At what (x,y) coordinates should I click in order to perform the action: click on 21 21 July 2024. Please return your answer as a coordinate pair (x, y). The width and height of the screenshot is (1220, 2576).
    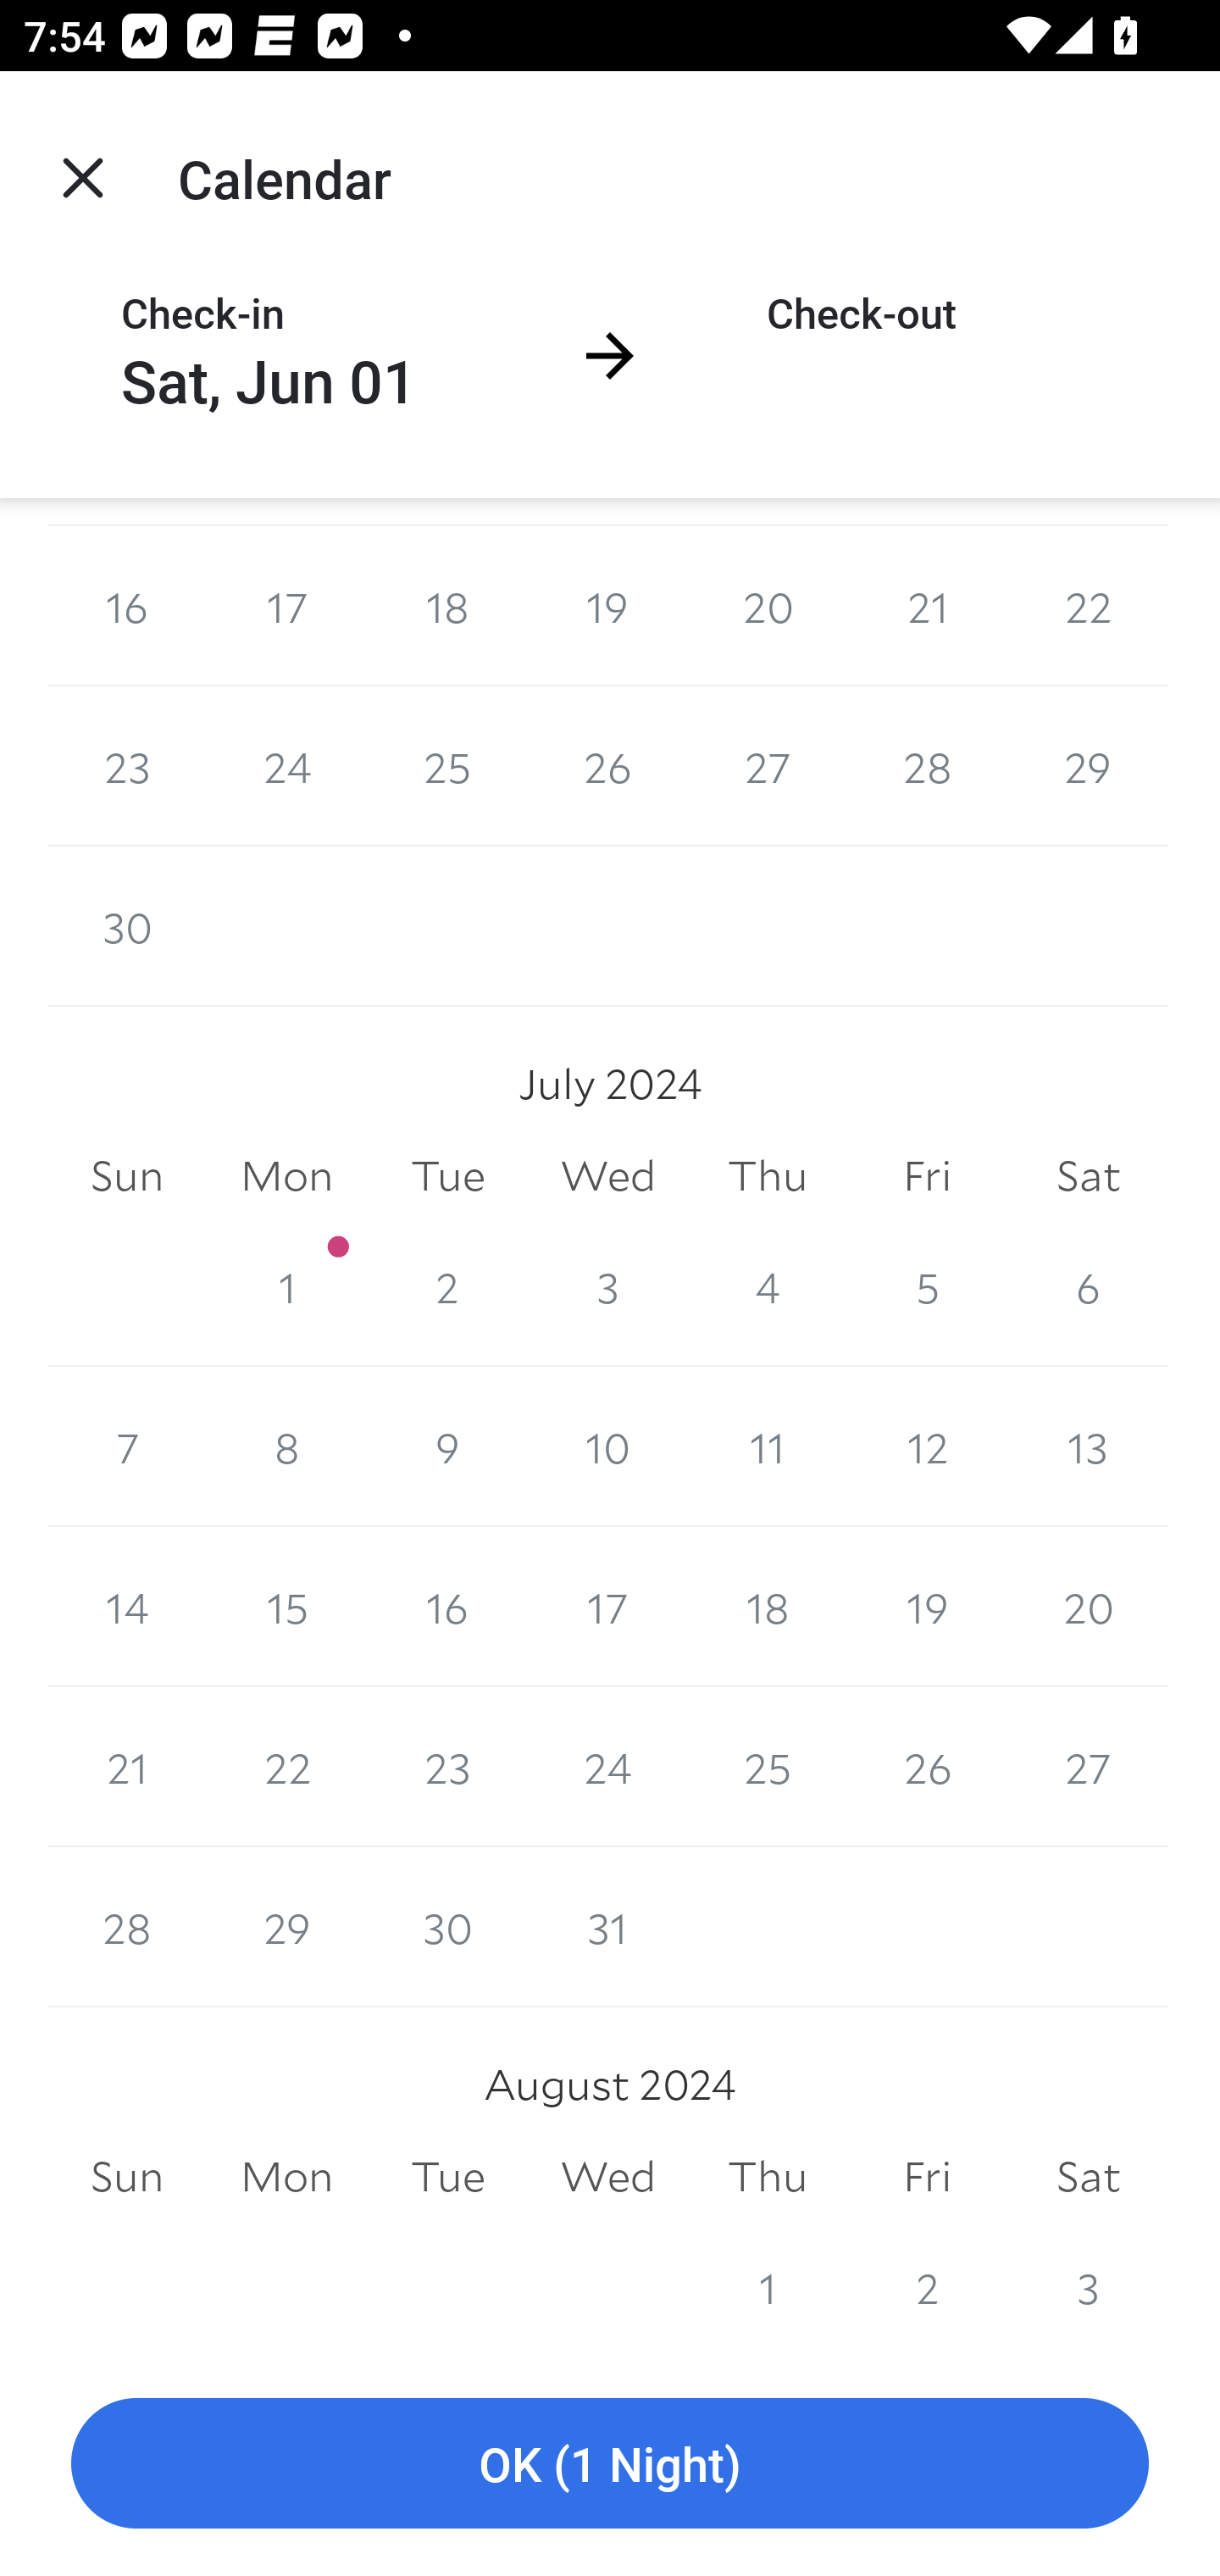
    Looking at the image, I should click on (127, 1767).